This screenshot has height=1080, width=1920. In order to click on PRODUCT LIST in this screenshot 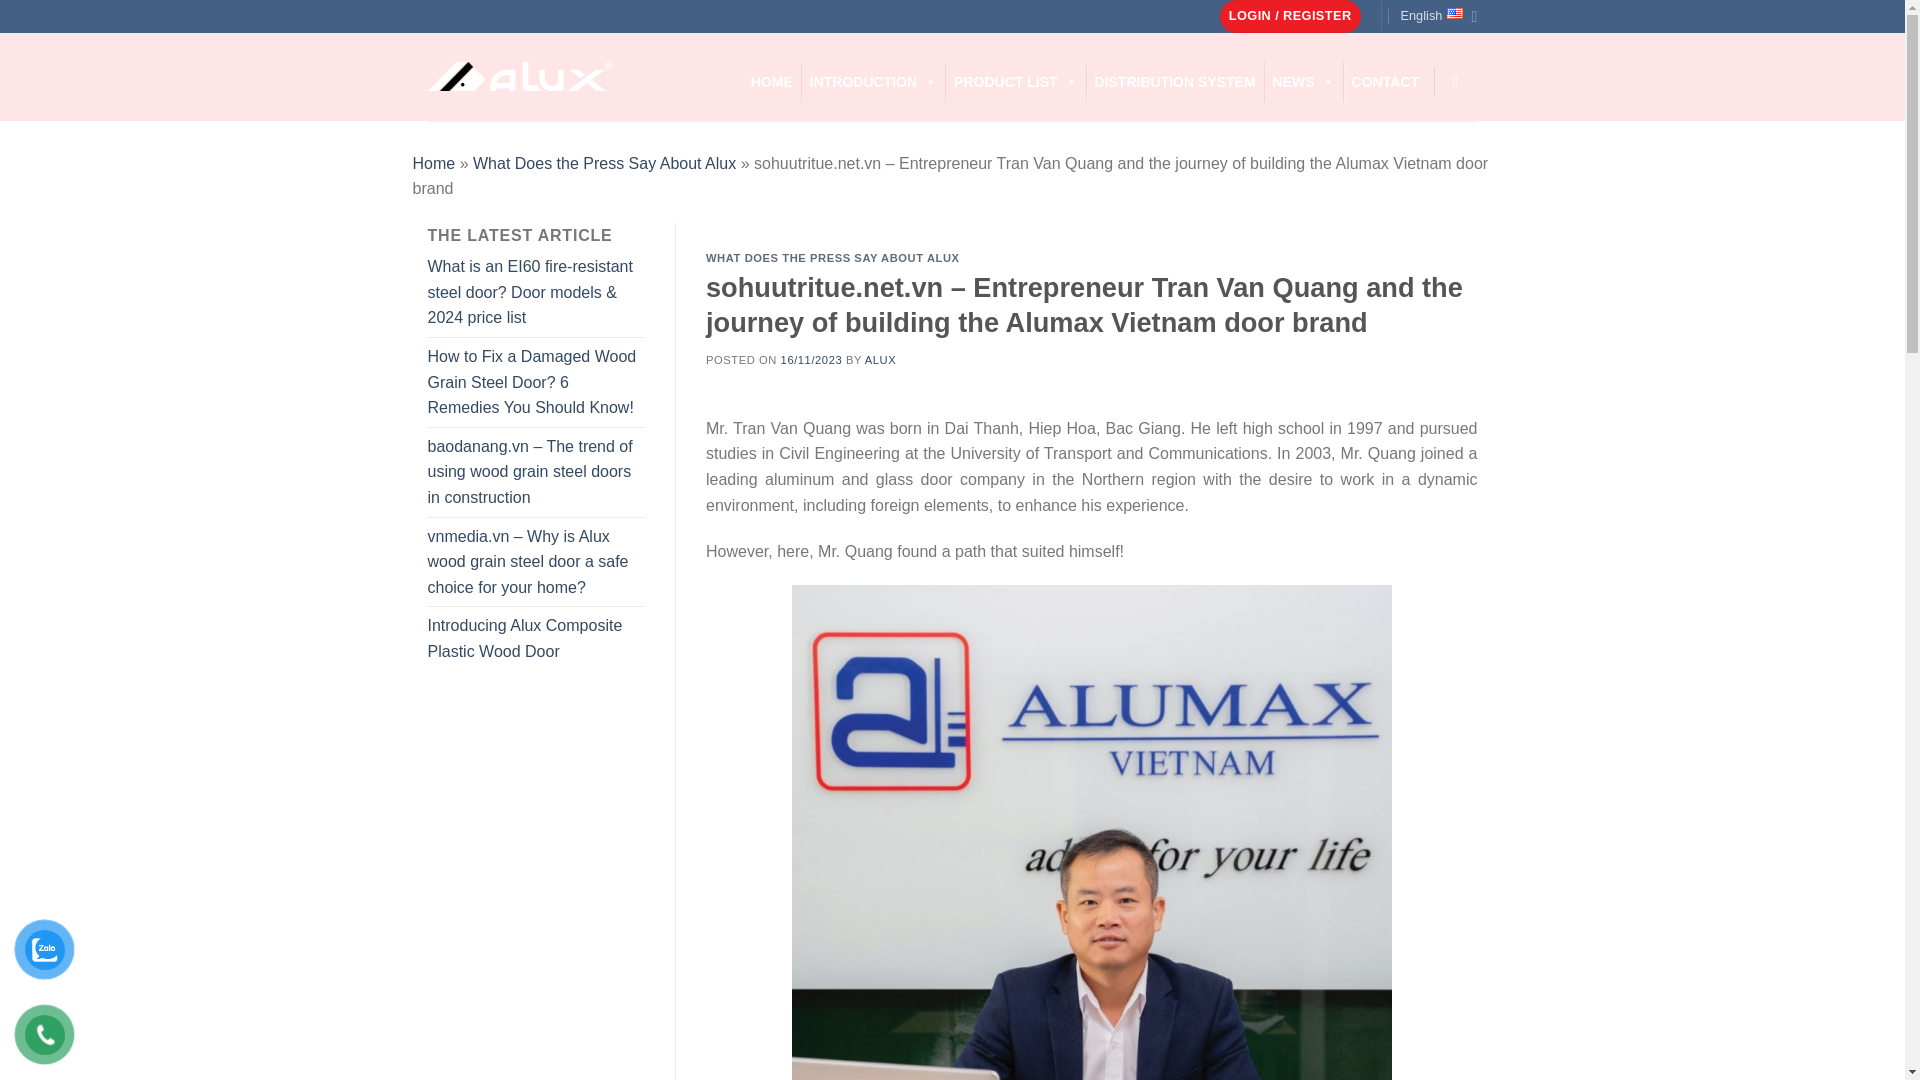, I will do `click(1015, 81)`.